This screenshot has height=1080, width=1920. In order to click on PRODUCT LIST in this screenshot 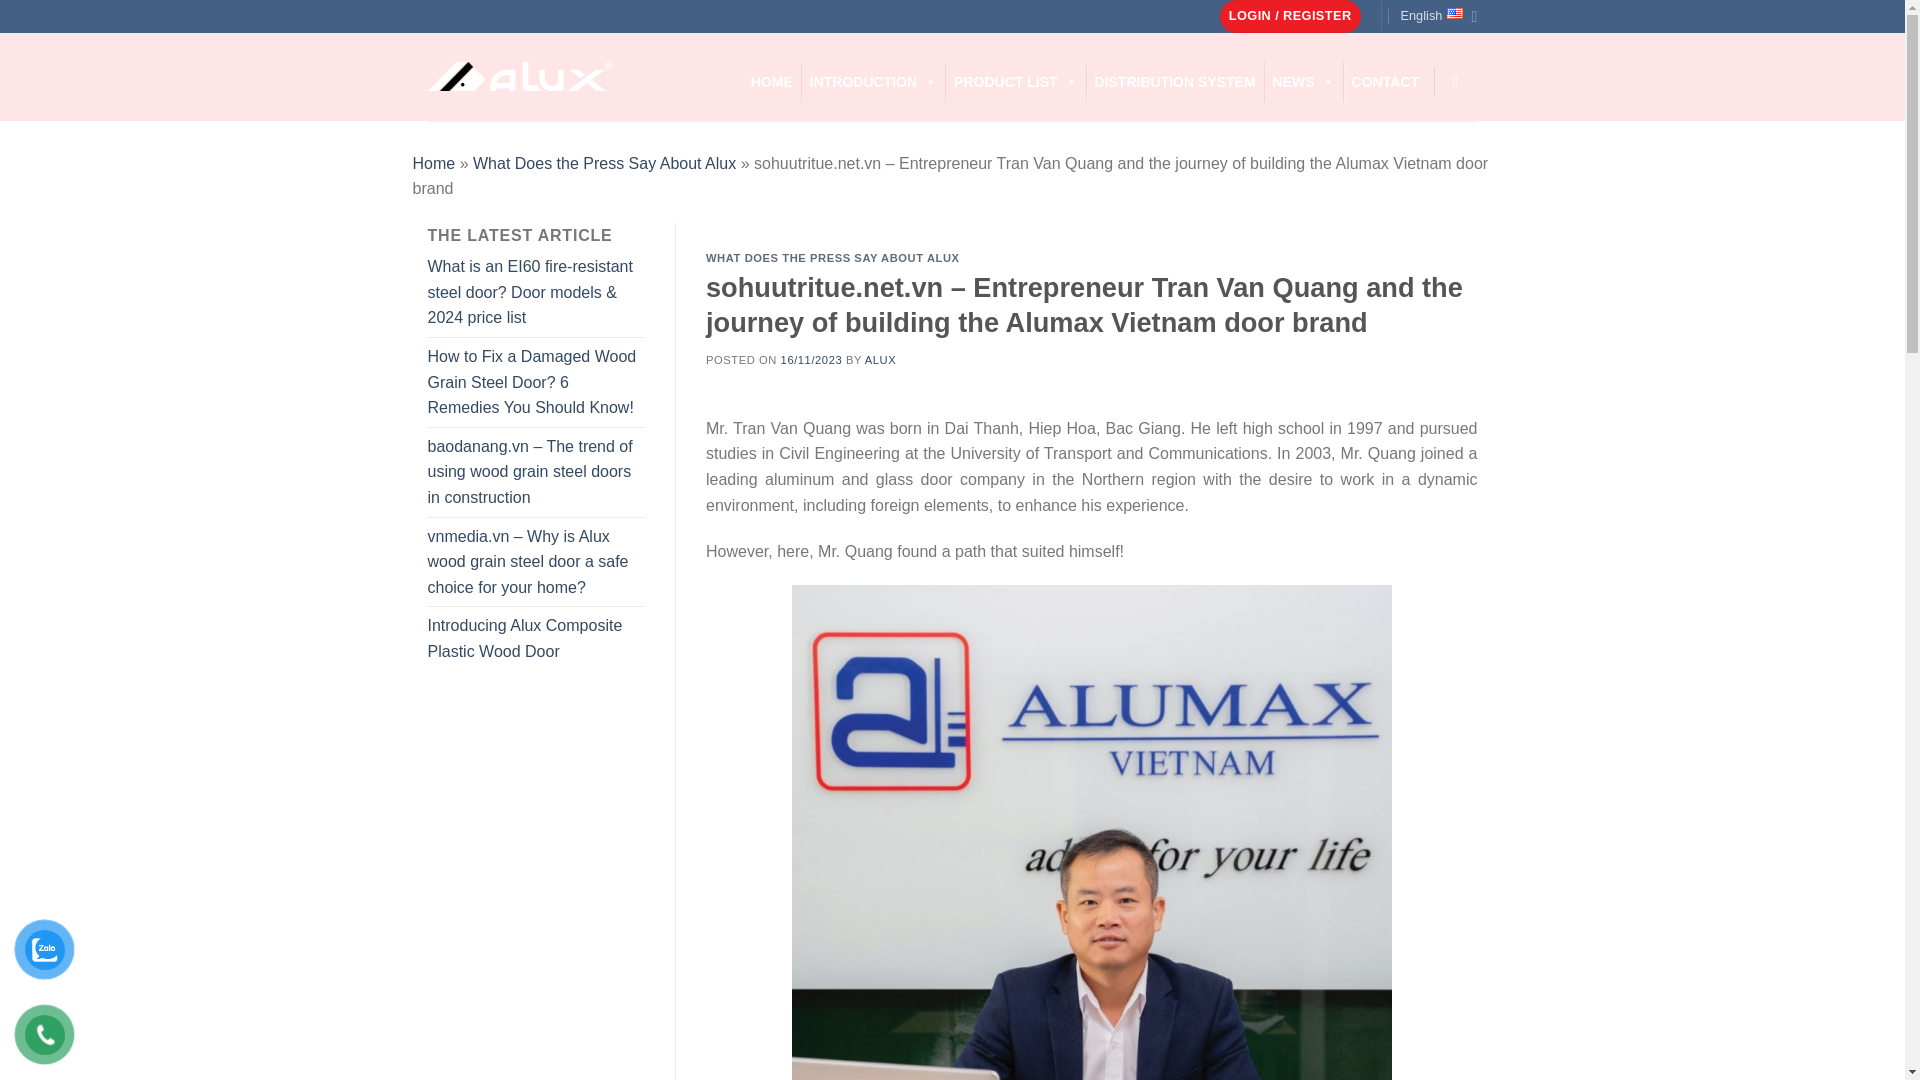, I will do `click(1015, 81)`.